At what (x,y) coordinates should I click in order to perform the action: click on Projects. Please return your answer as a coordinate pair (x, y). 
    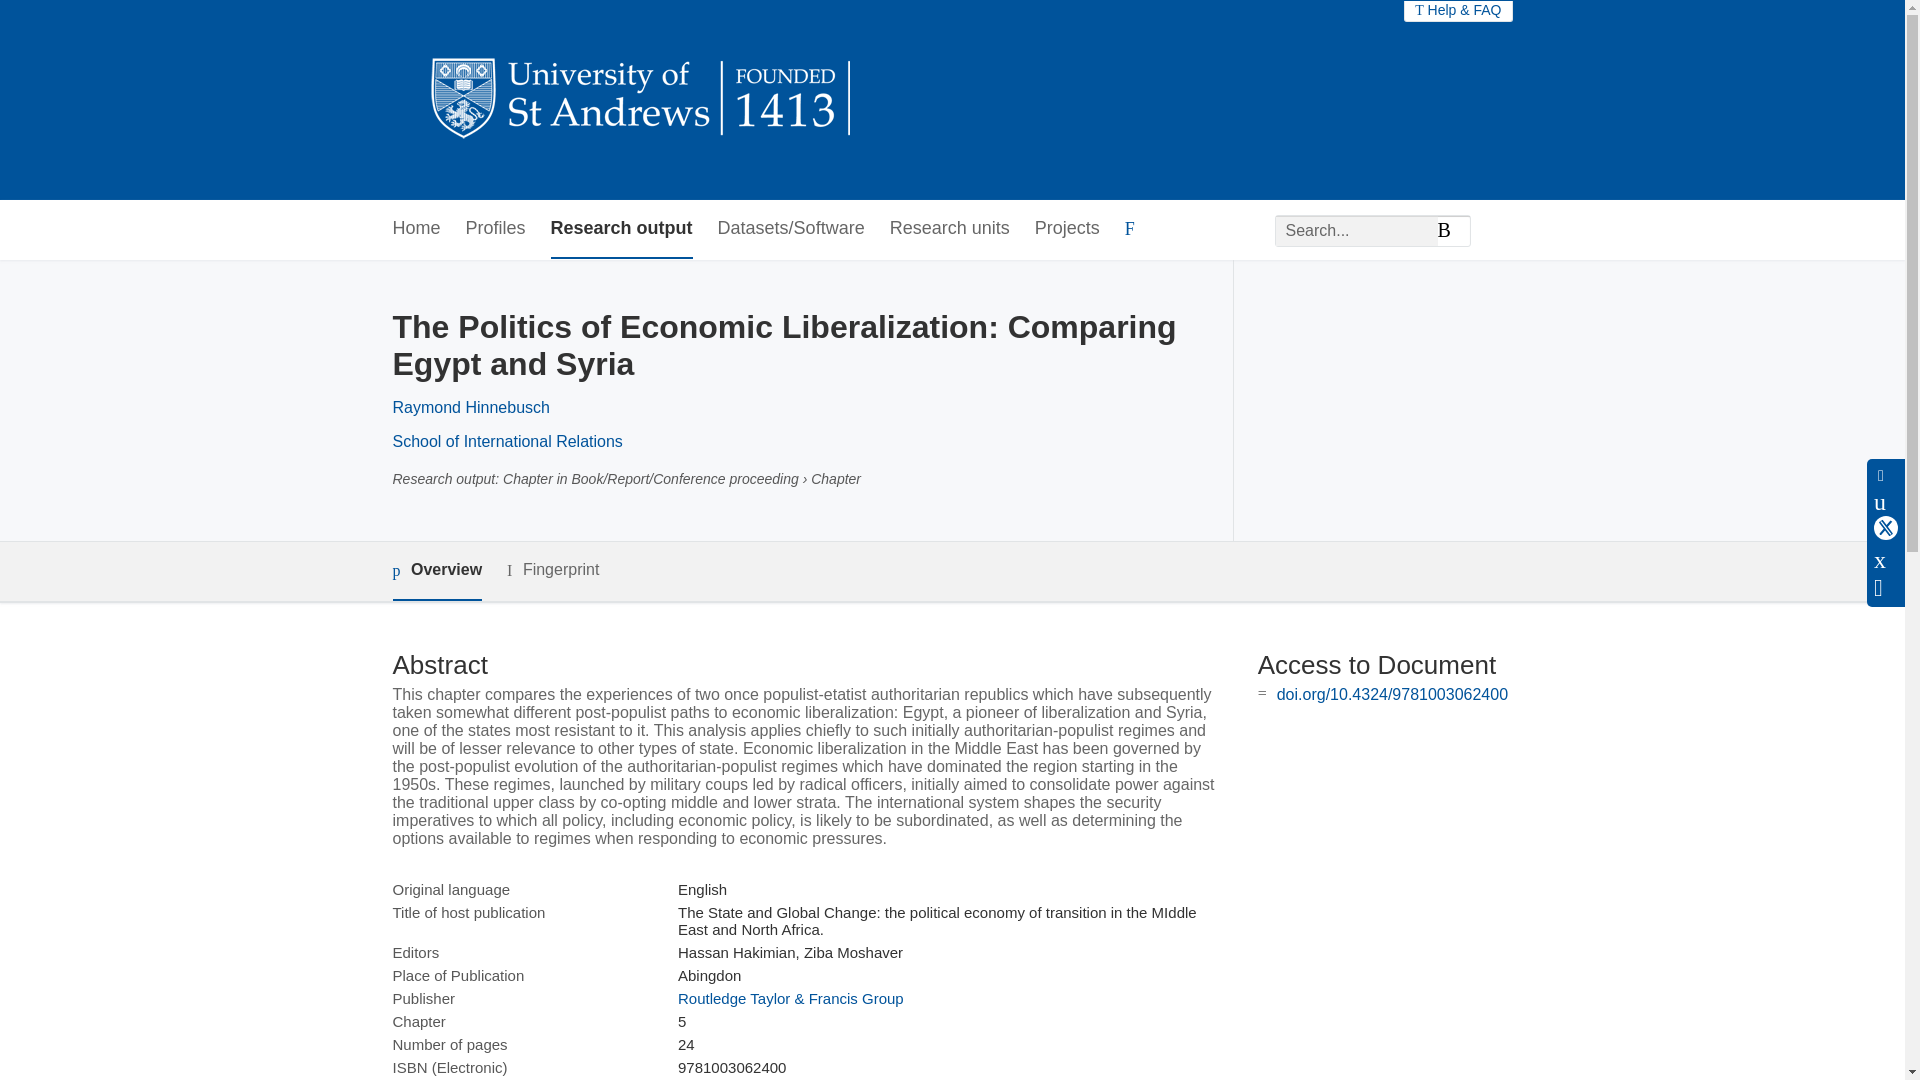
    Looking at the image, I should click on (1067, 229).